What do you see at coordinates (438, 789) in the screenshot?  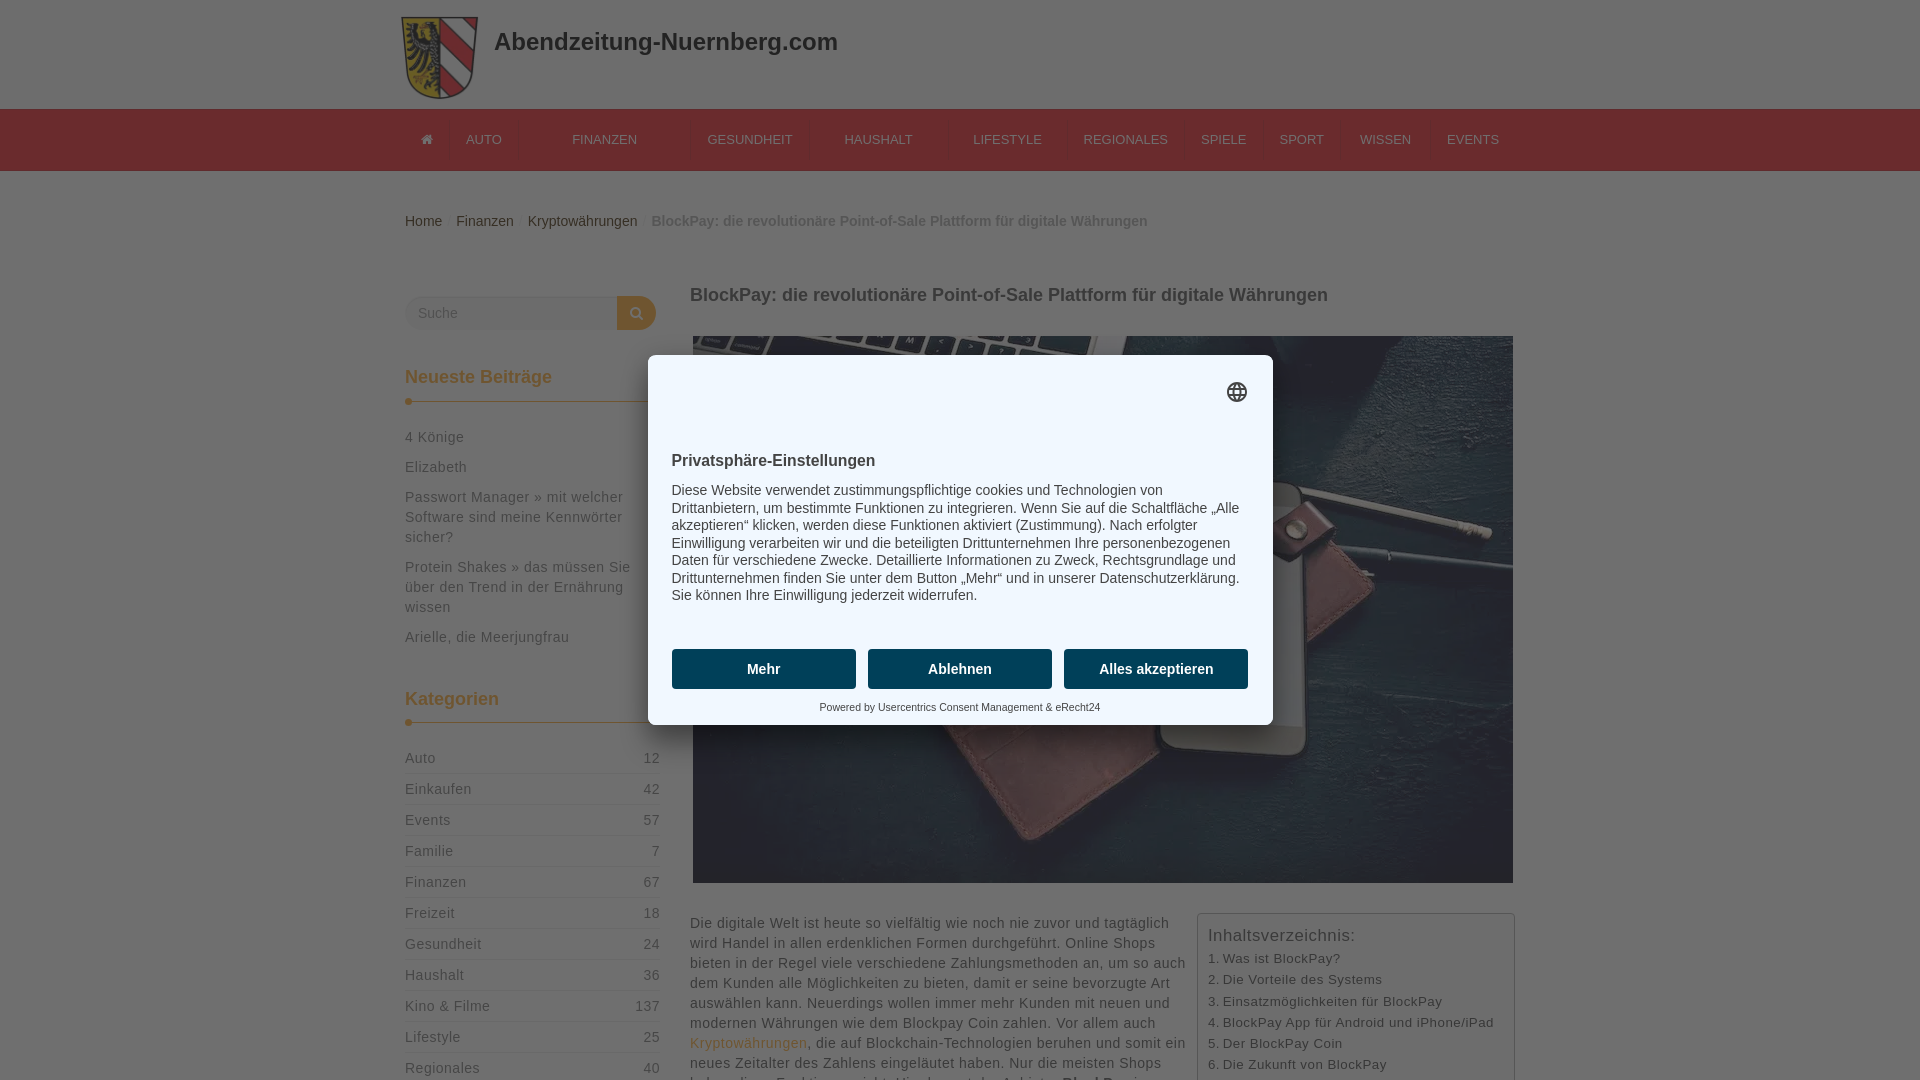 I see `Einkaufen
42` at bounding box center [438, 789].